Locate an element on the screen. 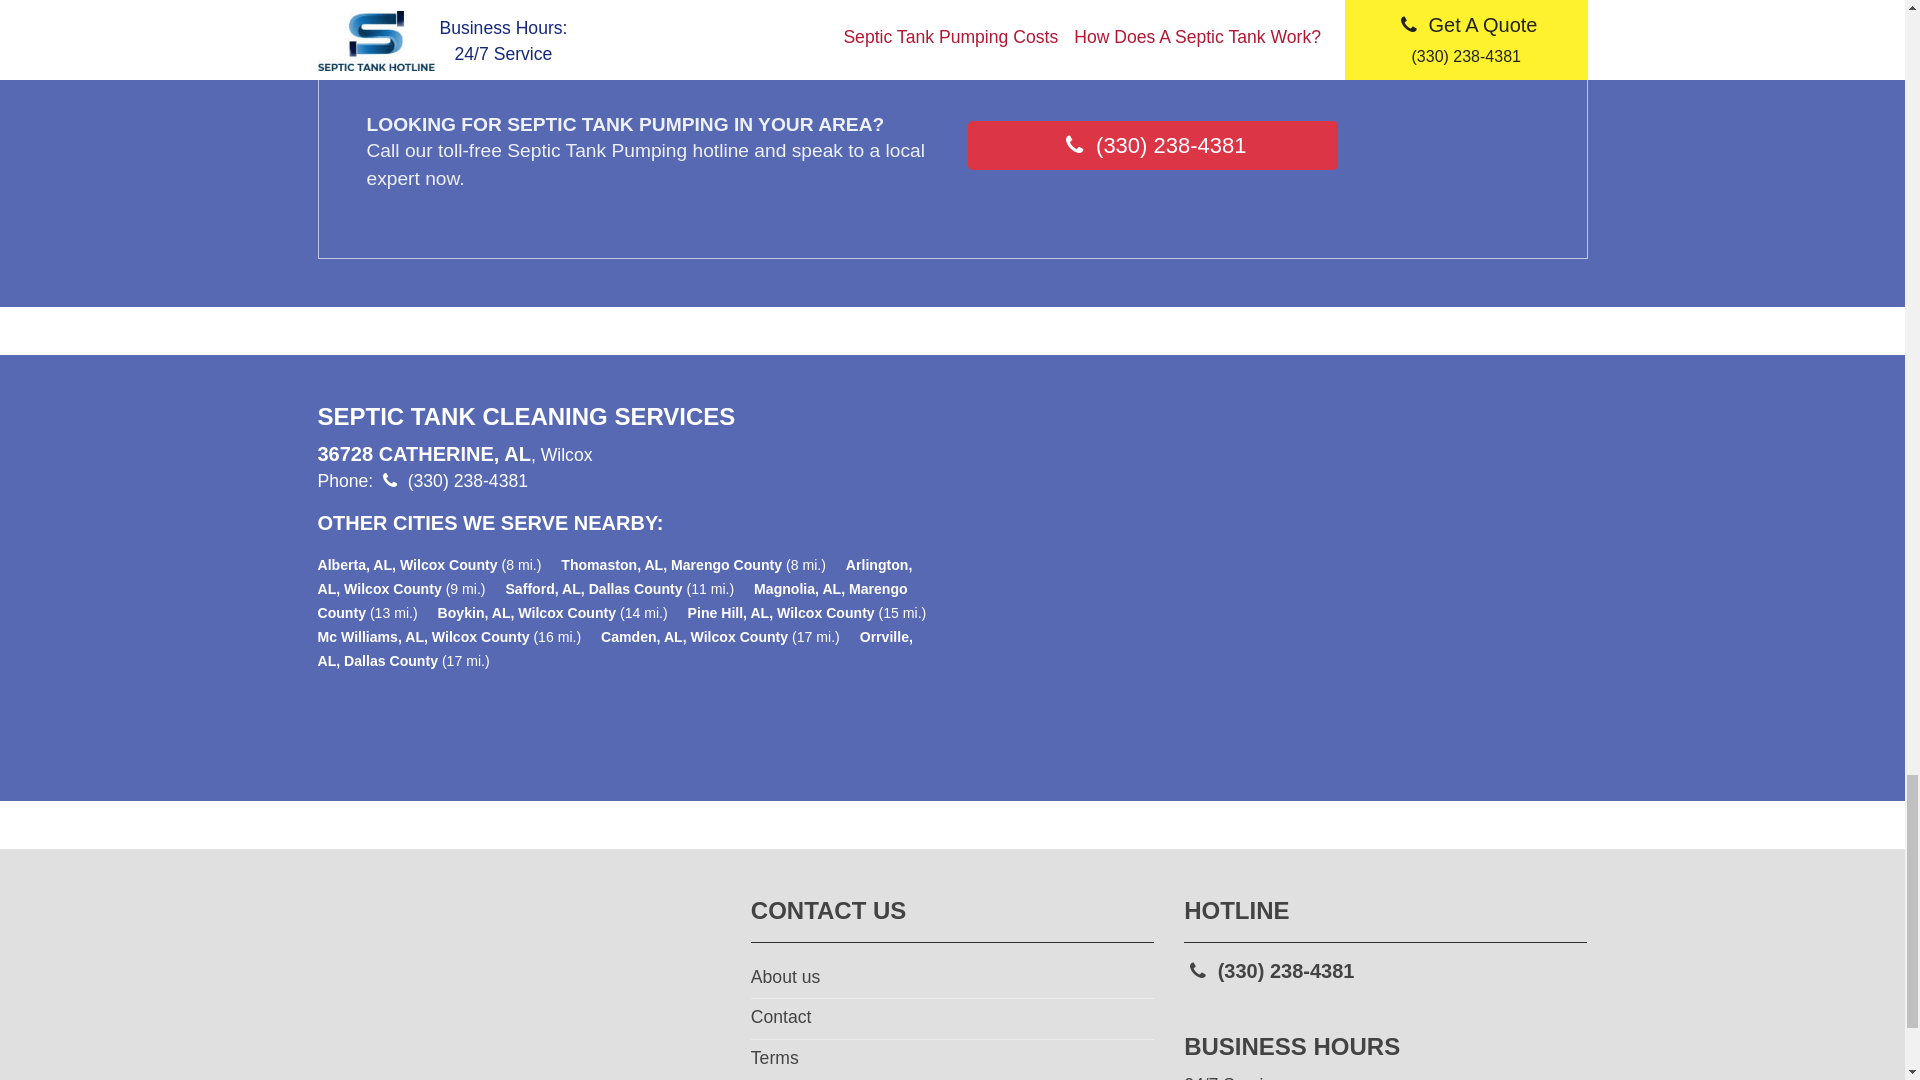  Safford, AL, Dallas County is located at coordinates (592, 589).